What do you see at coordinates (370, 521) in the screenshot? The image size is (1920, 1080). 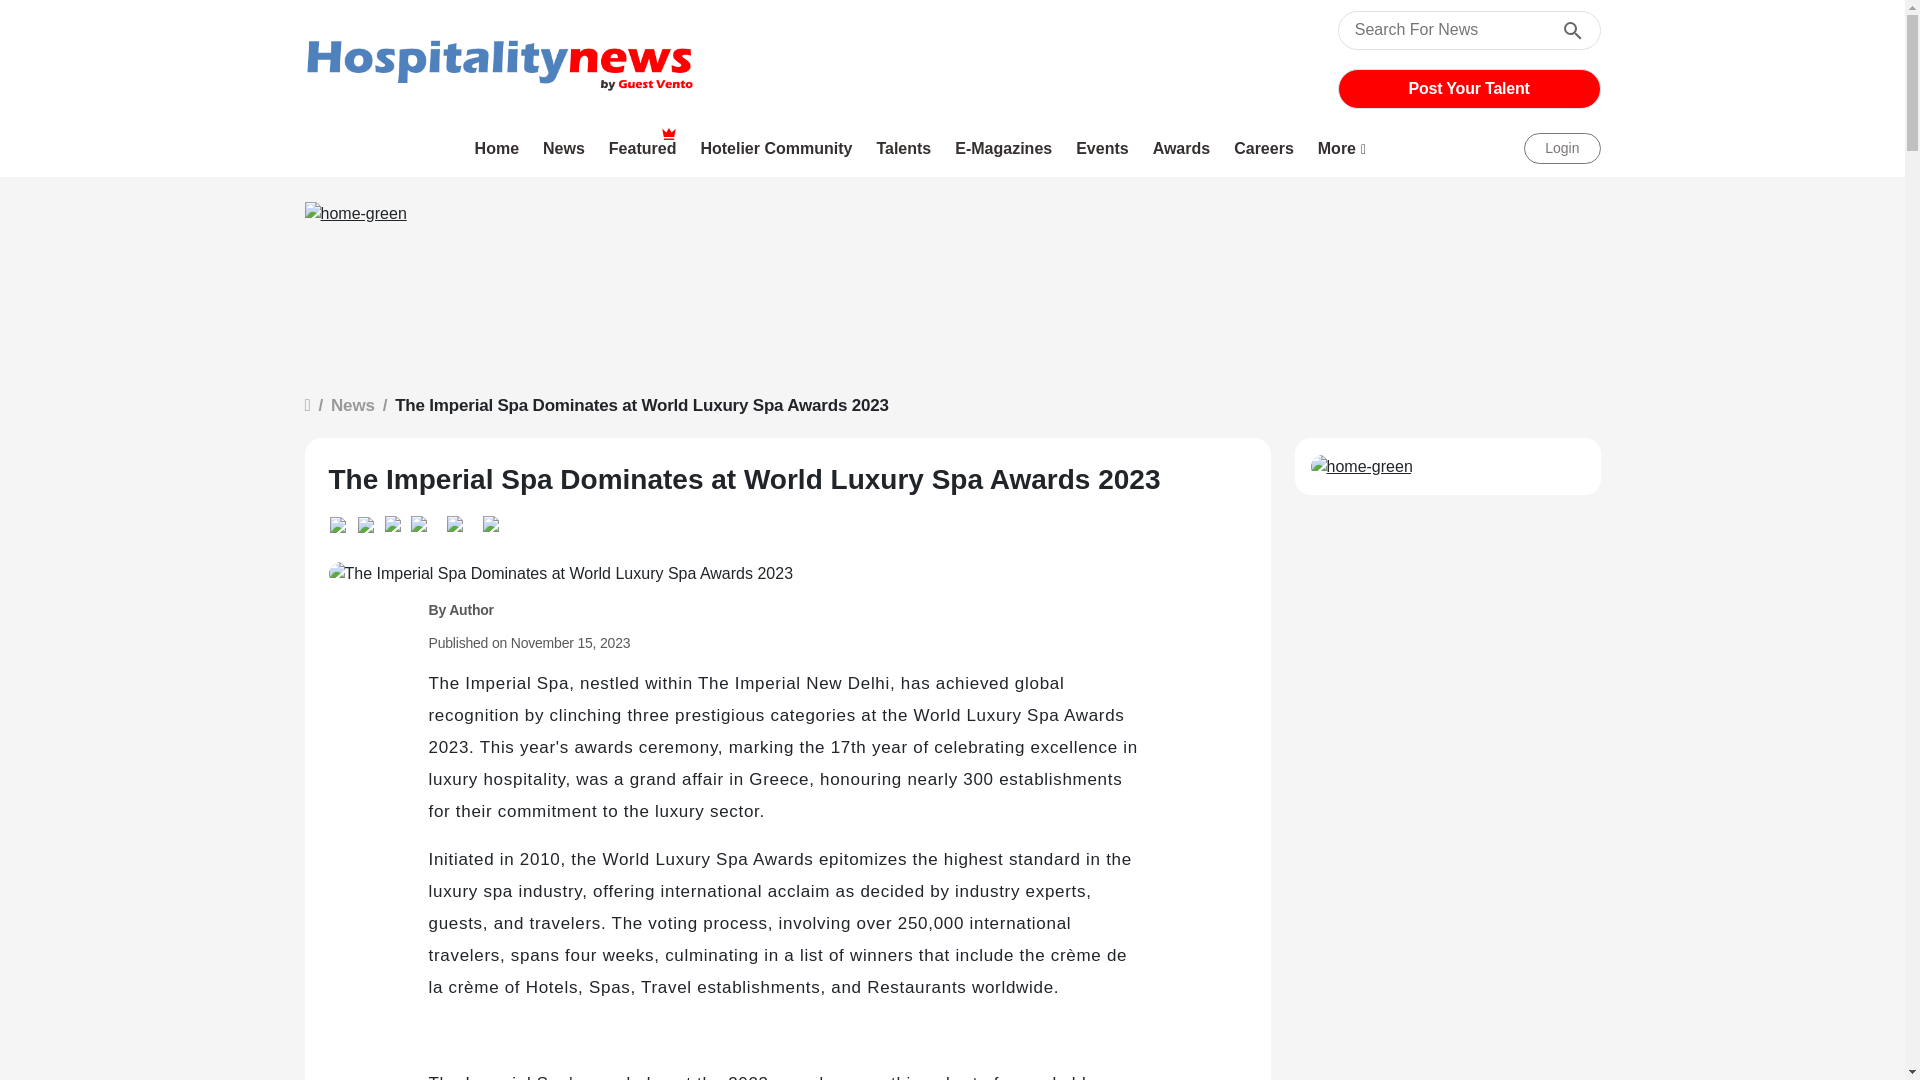 I see `Linkedin` at bounding box center [370, 521].